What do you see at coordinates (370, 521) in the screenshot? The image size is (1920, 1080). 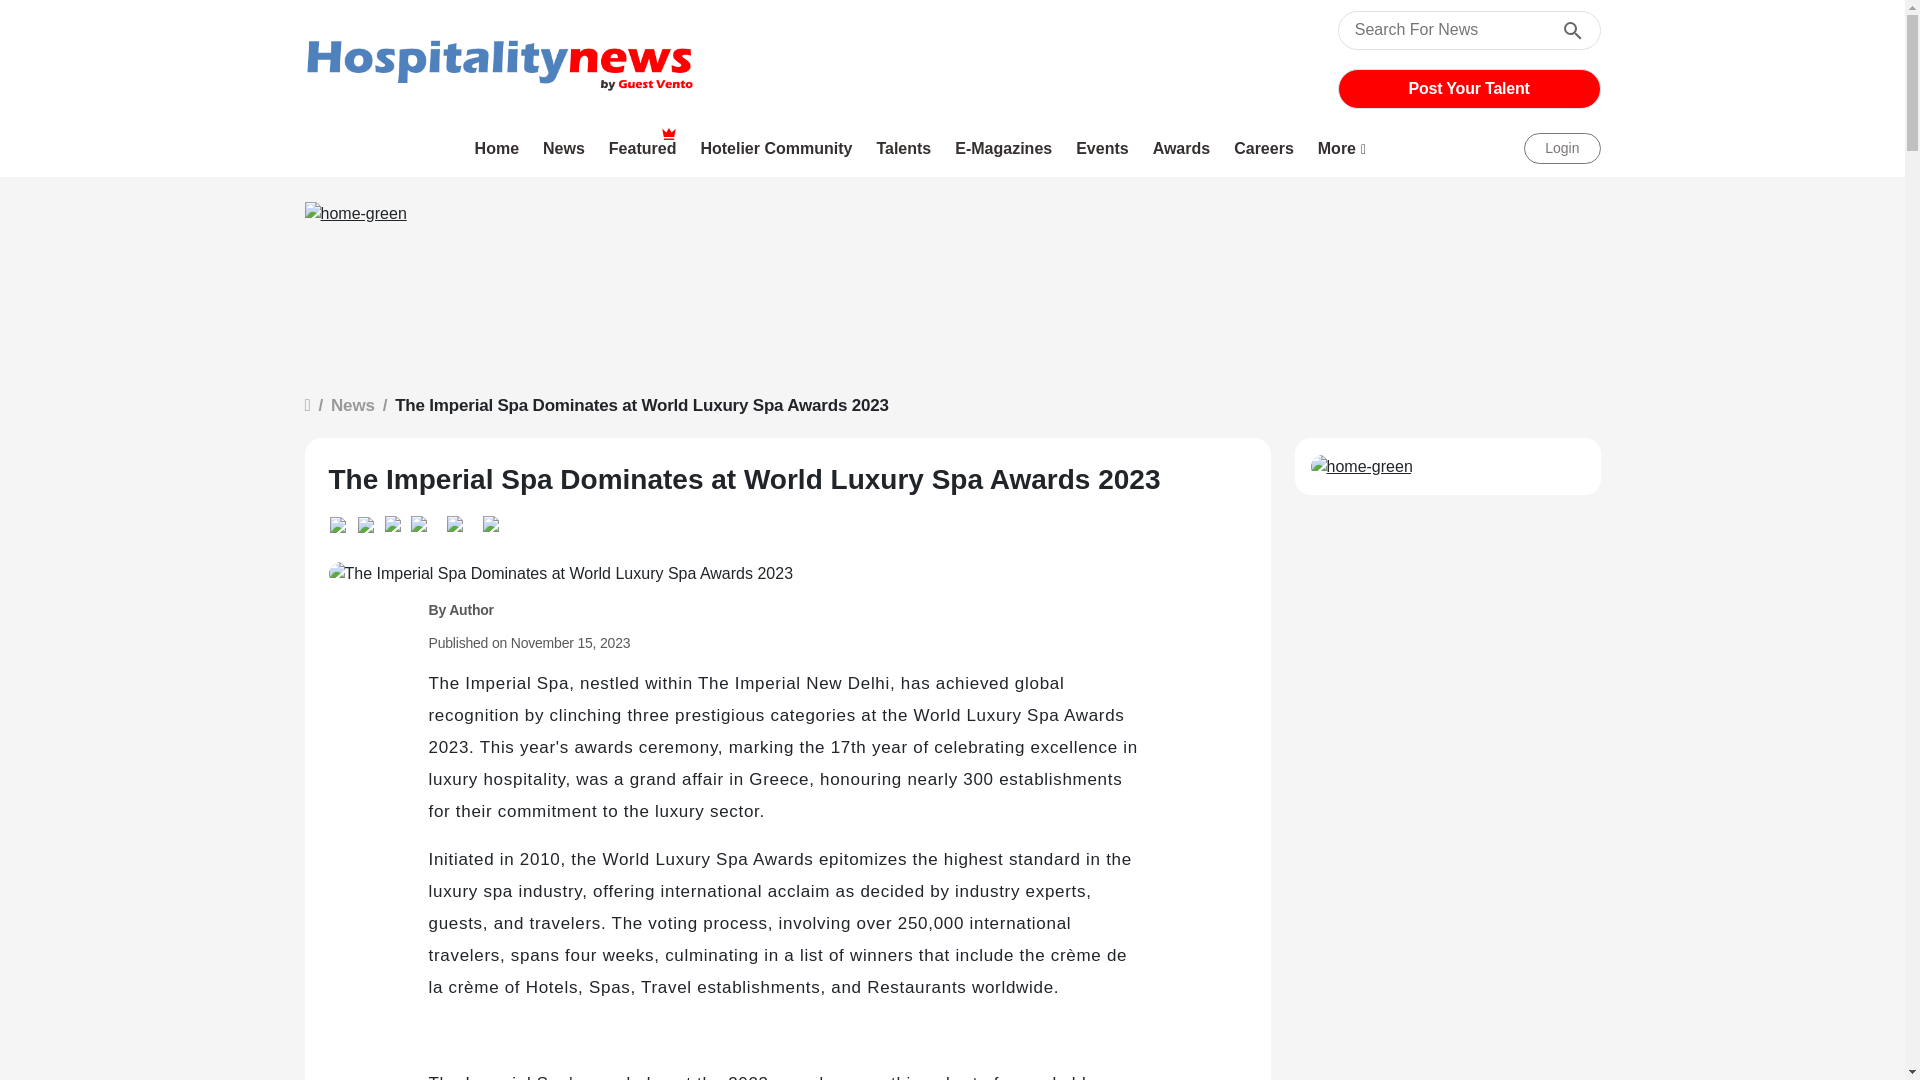 I see `Linkedin` at bounding box center [370, 521].